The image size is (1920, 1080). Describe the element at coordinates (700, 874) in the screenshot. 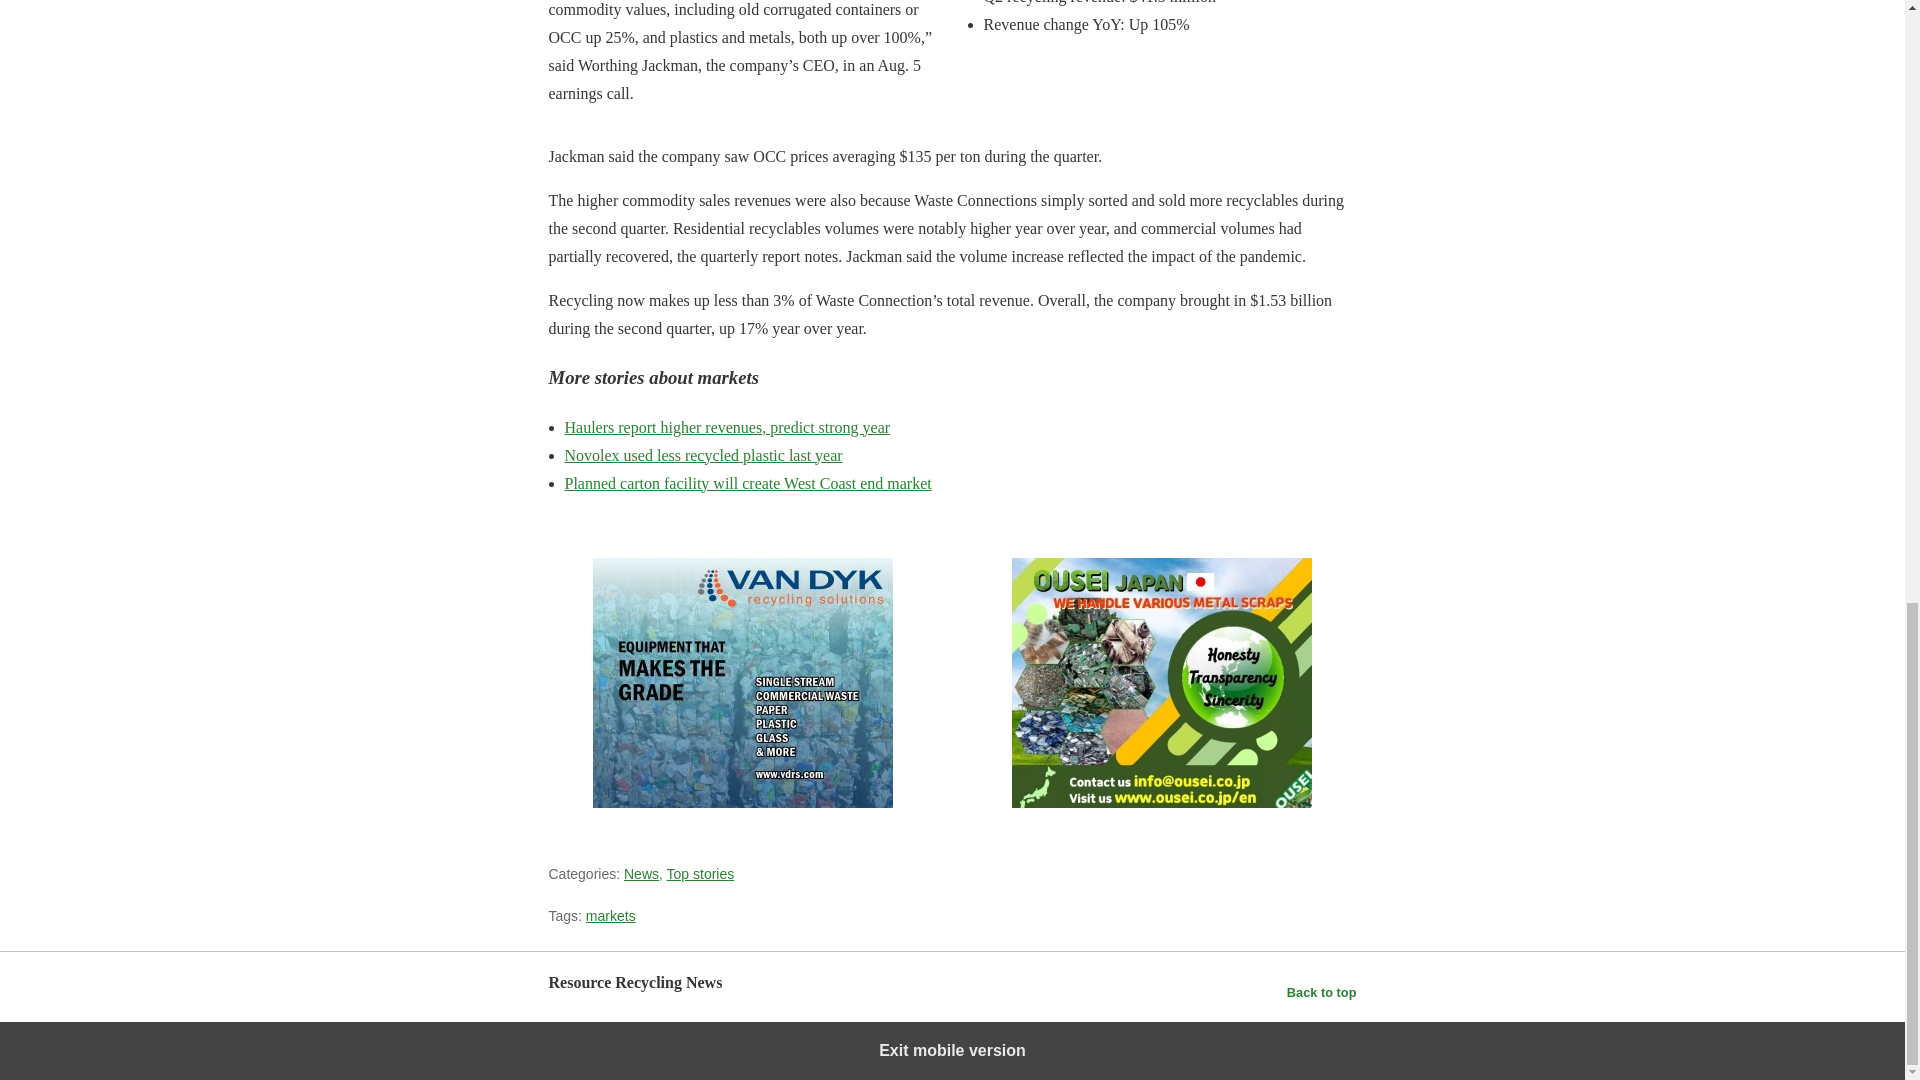

I see `Top stories` at that location.